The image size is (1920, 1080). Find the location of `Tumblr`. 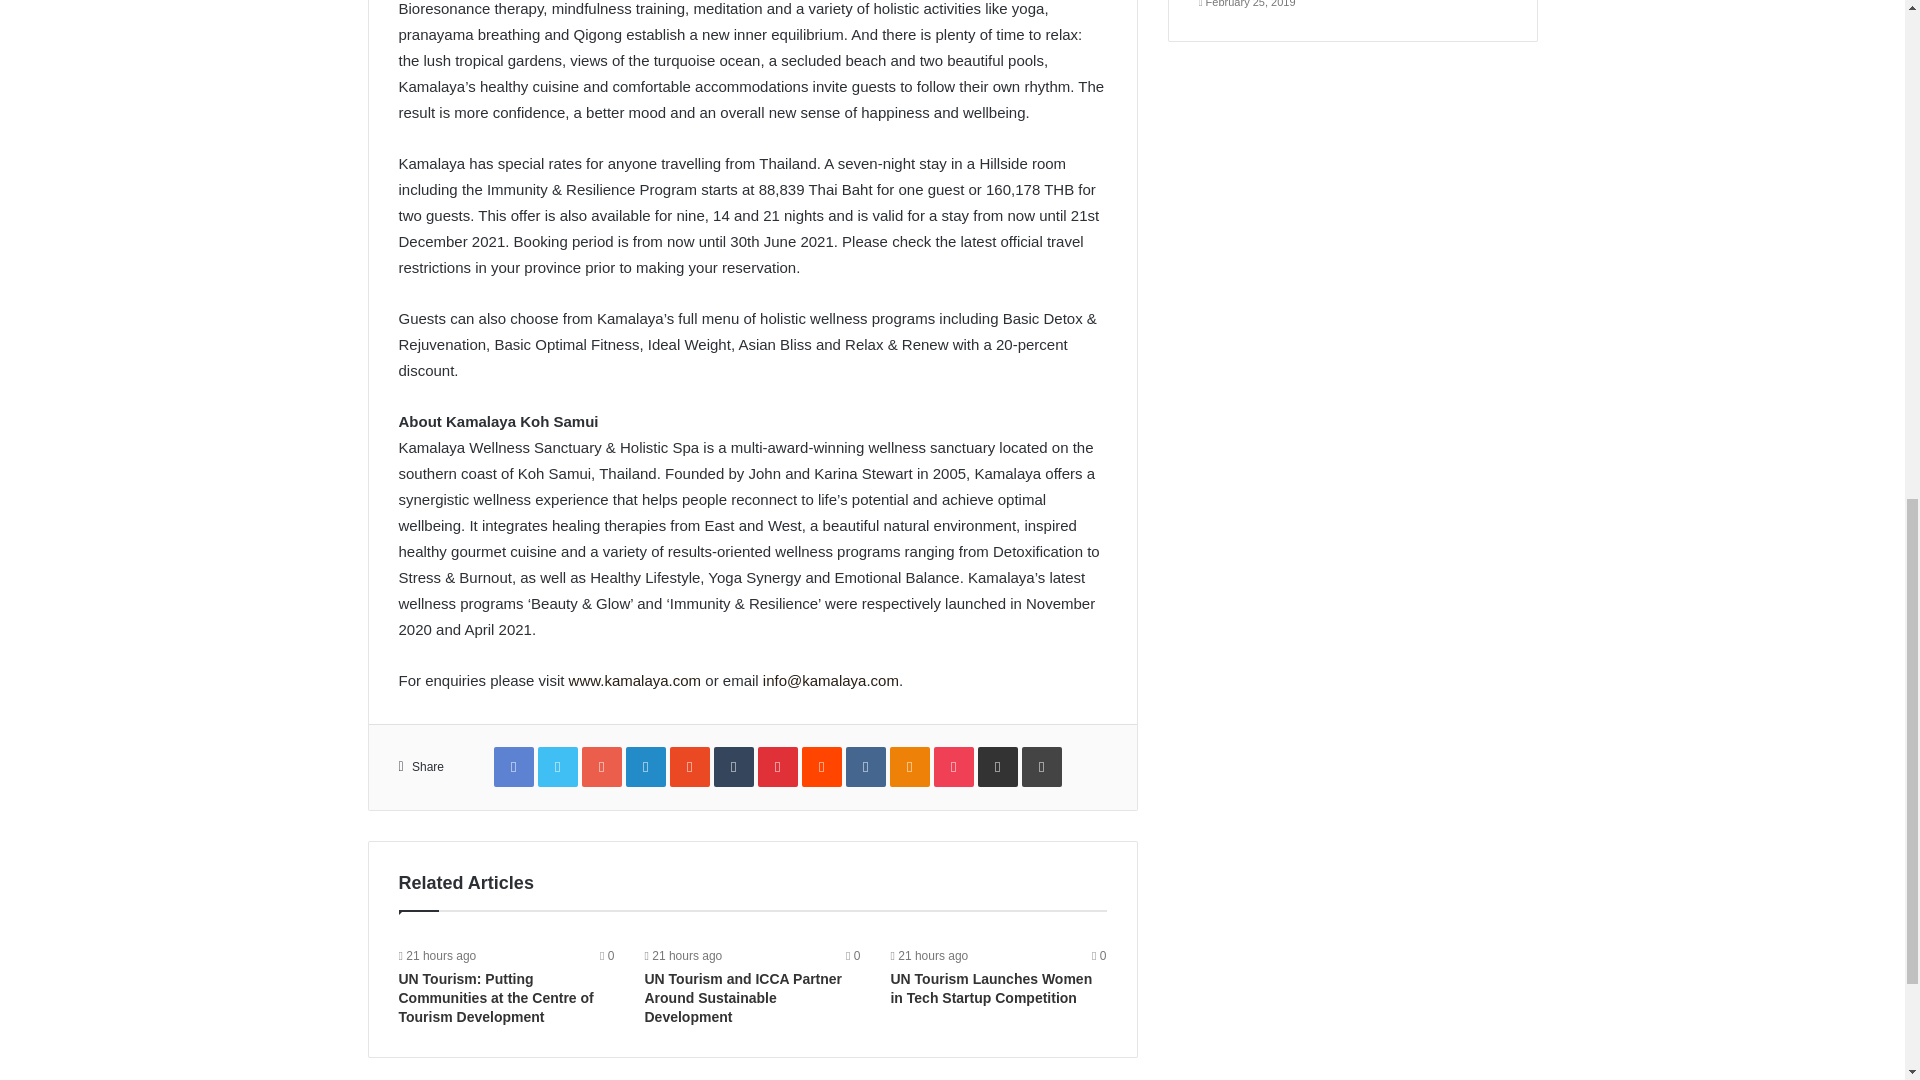

Tumblr is located at coordinates (734, 767).